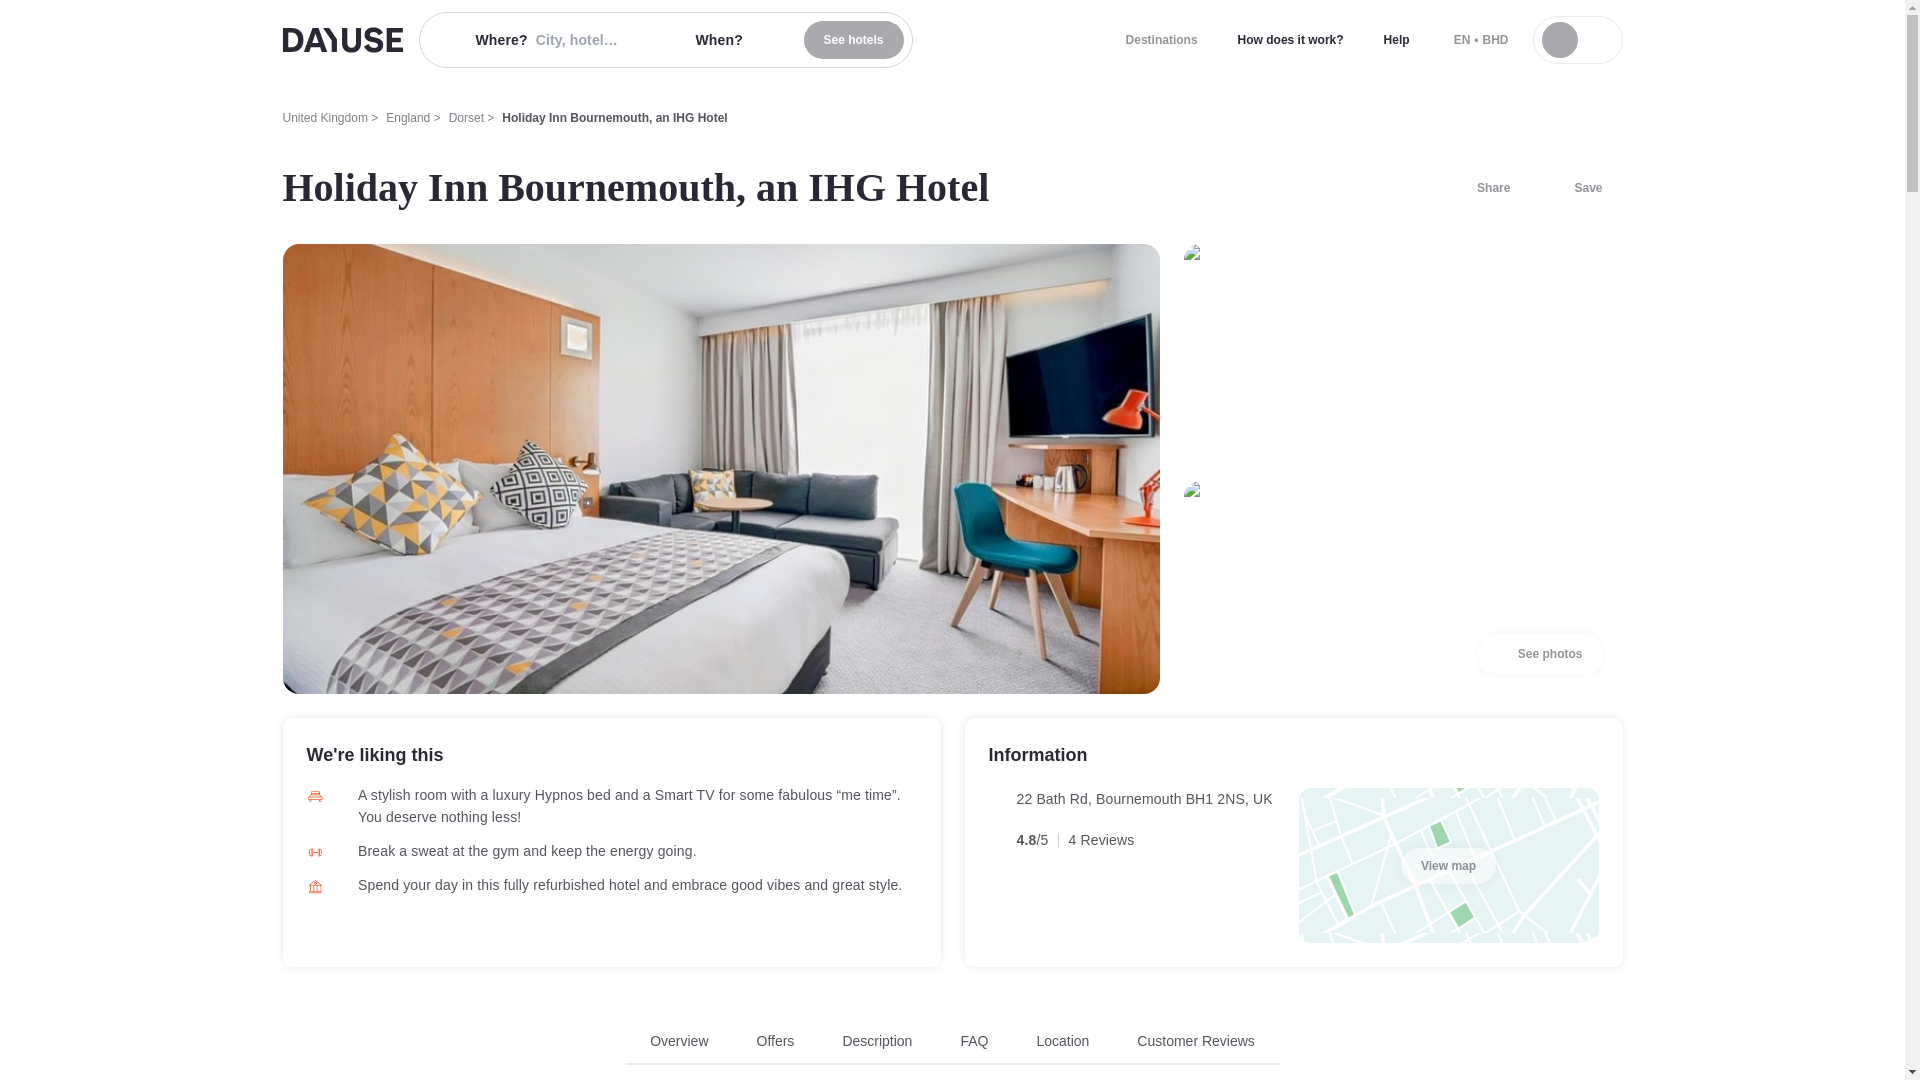 Image resolution: width=1920 pixels, height=1080 pixels. I want to click on Destinations, so click(1161, 40).